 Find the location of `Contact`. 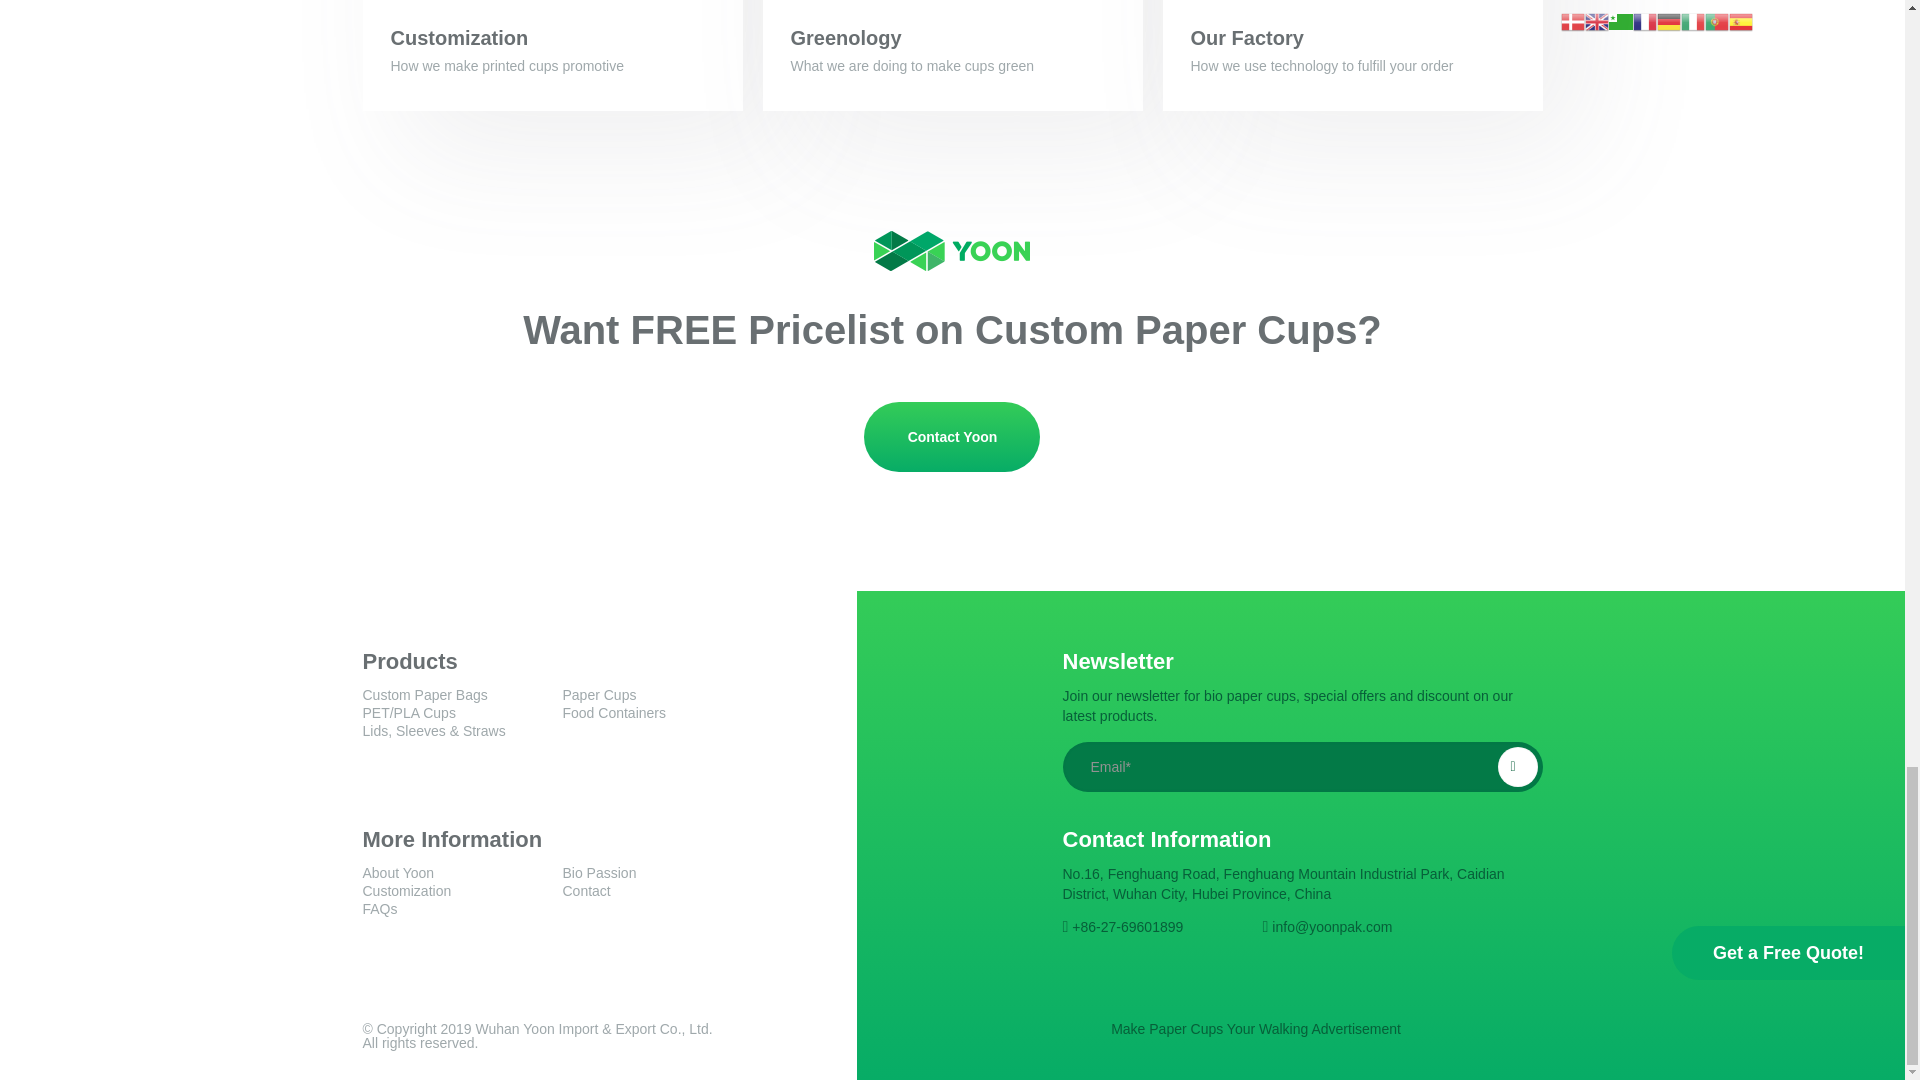

Contact is located at coordinates (586, 890).